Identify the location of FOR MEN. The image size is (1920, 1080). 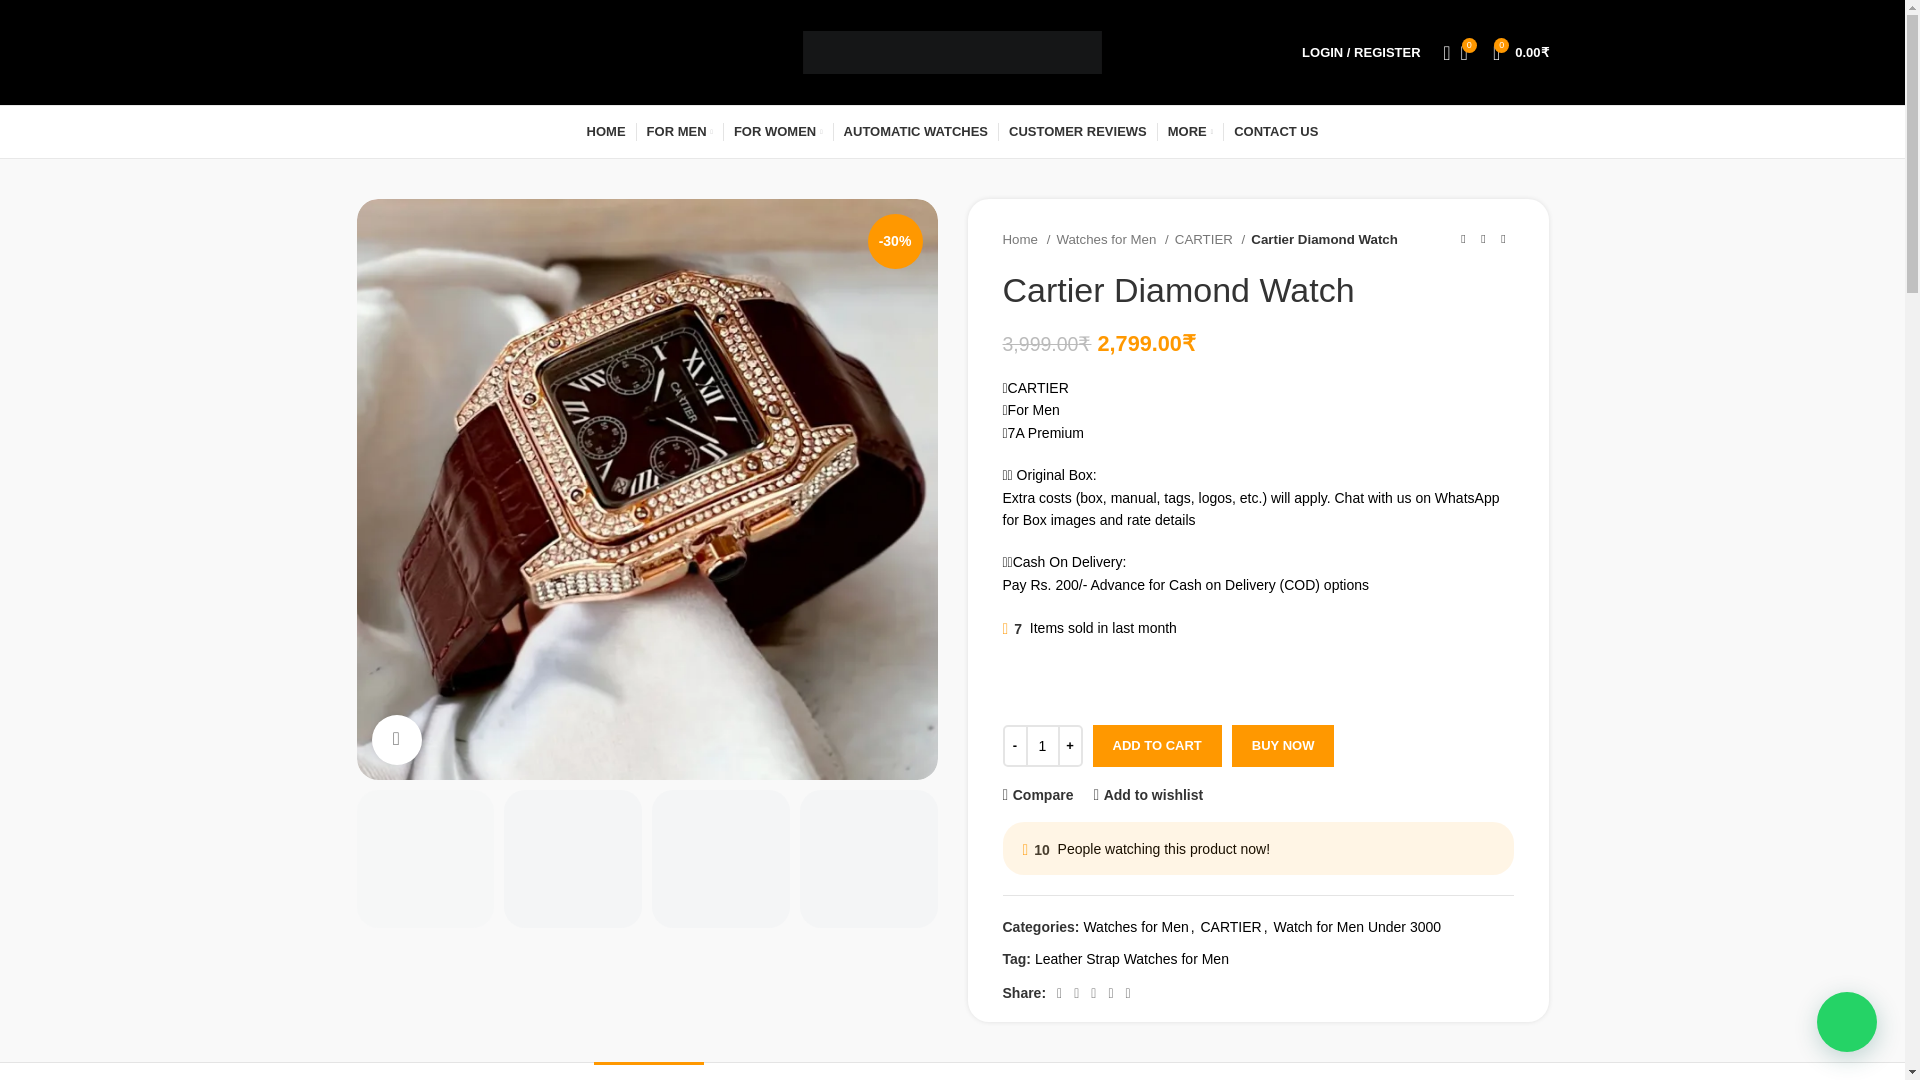
(680, 132).